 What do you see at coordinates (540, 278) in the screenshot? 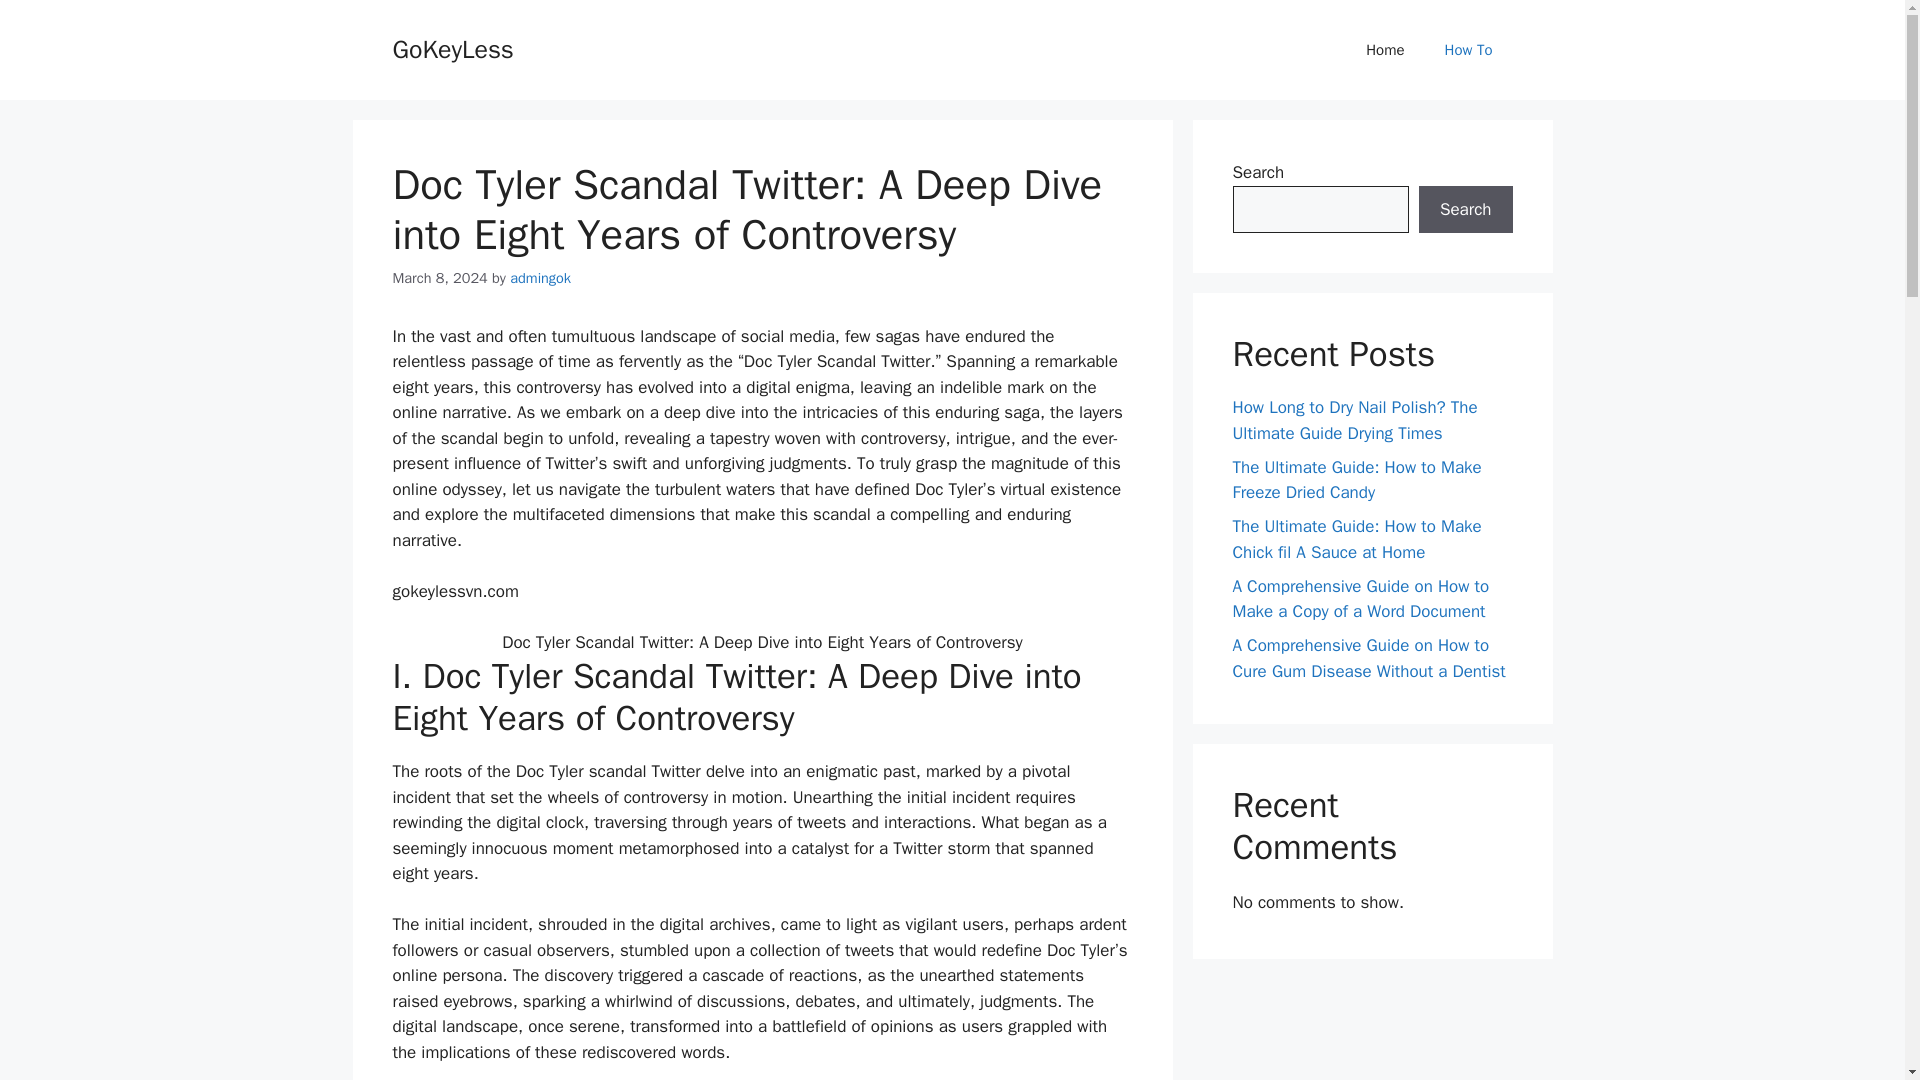
I see `View all posts by admingok` at bounding box center [540, 278].